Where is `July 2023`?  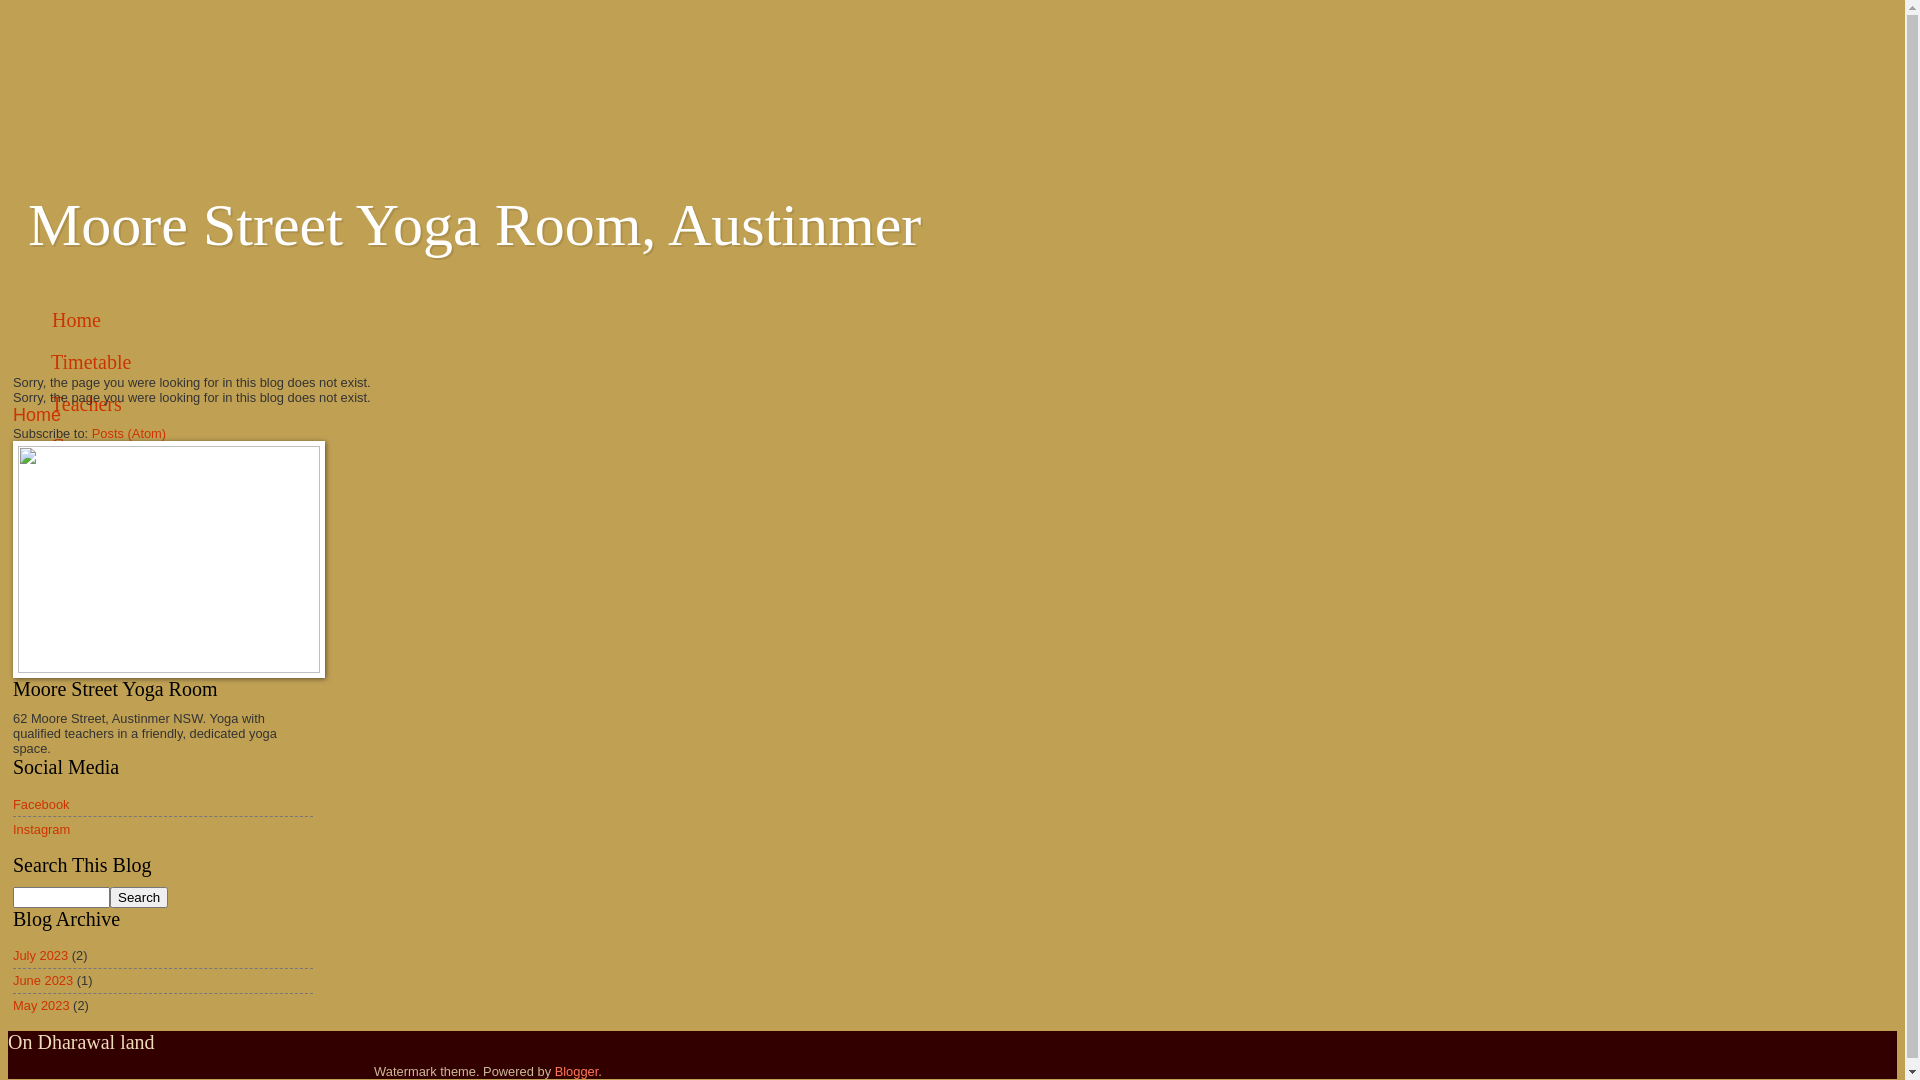
July 2023 is located at coordinates (40, 956).